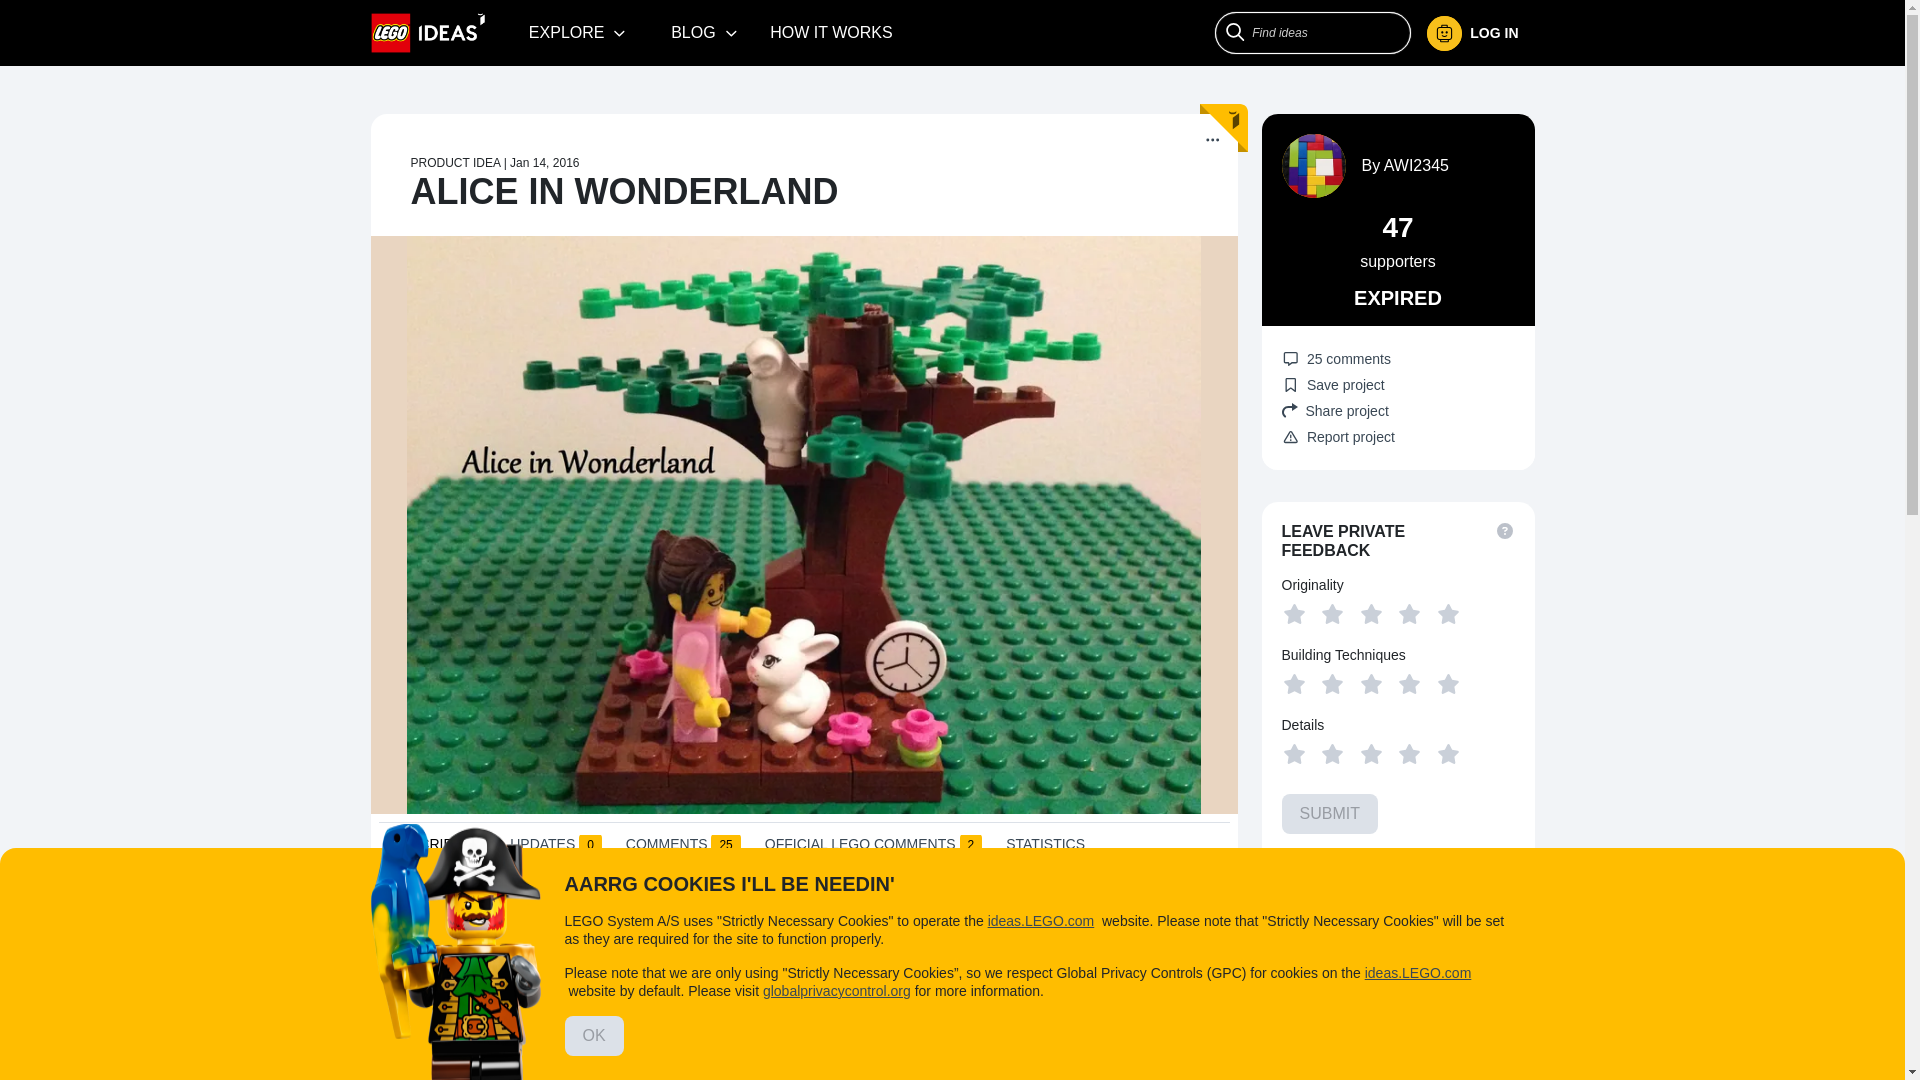 The height and width of the screenshot is (1080, 1920). I want to click on UPDATES 0, so click(556, 848).